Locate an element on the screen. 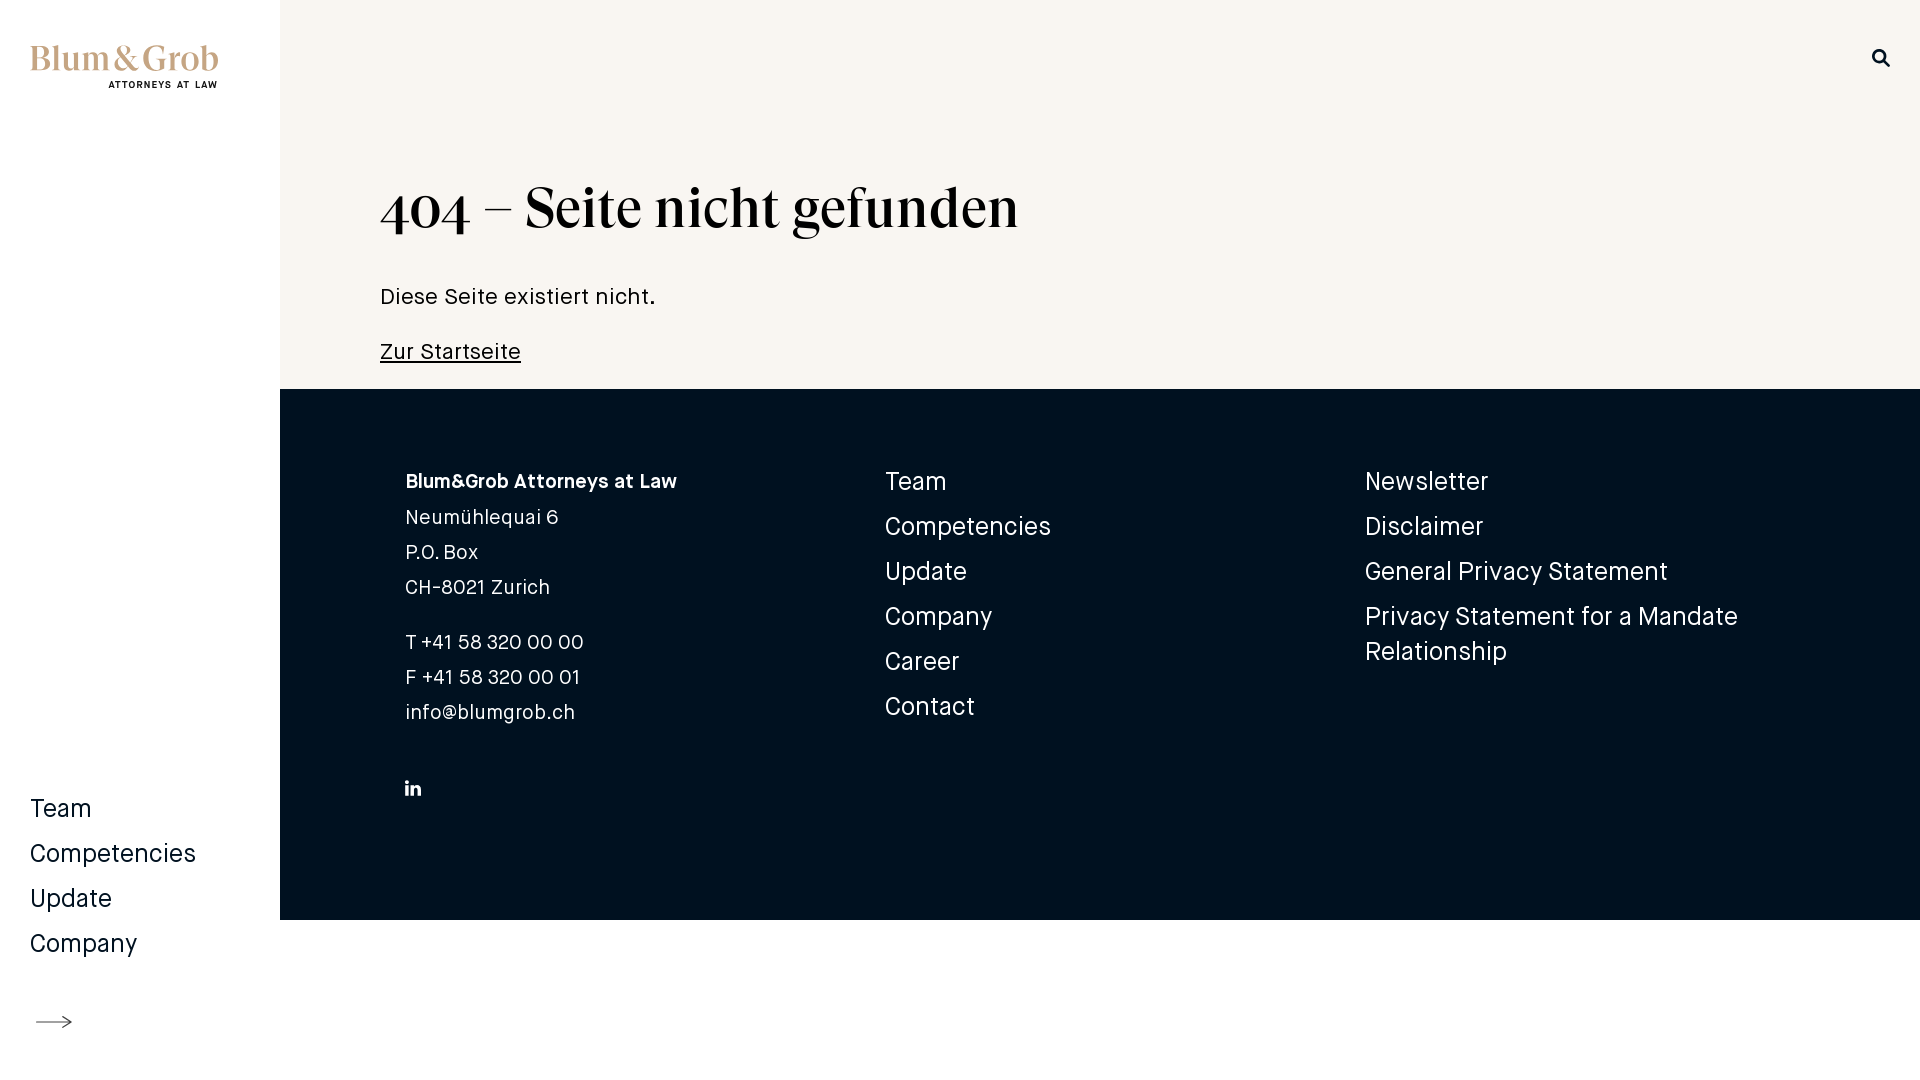  Privacy Statement for a Mandate Relationship is located at coordinates (1580, 634).